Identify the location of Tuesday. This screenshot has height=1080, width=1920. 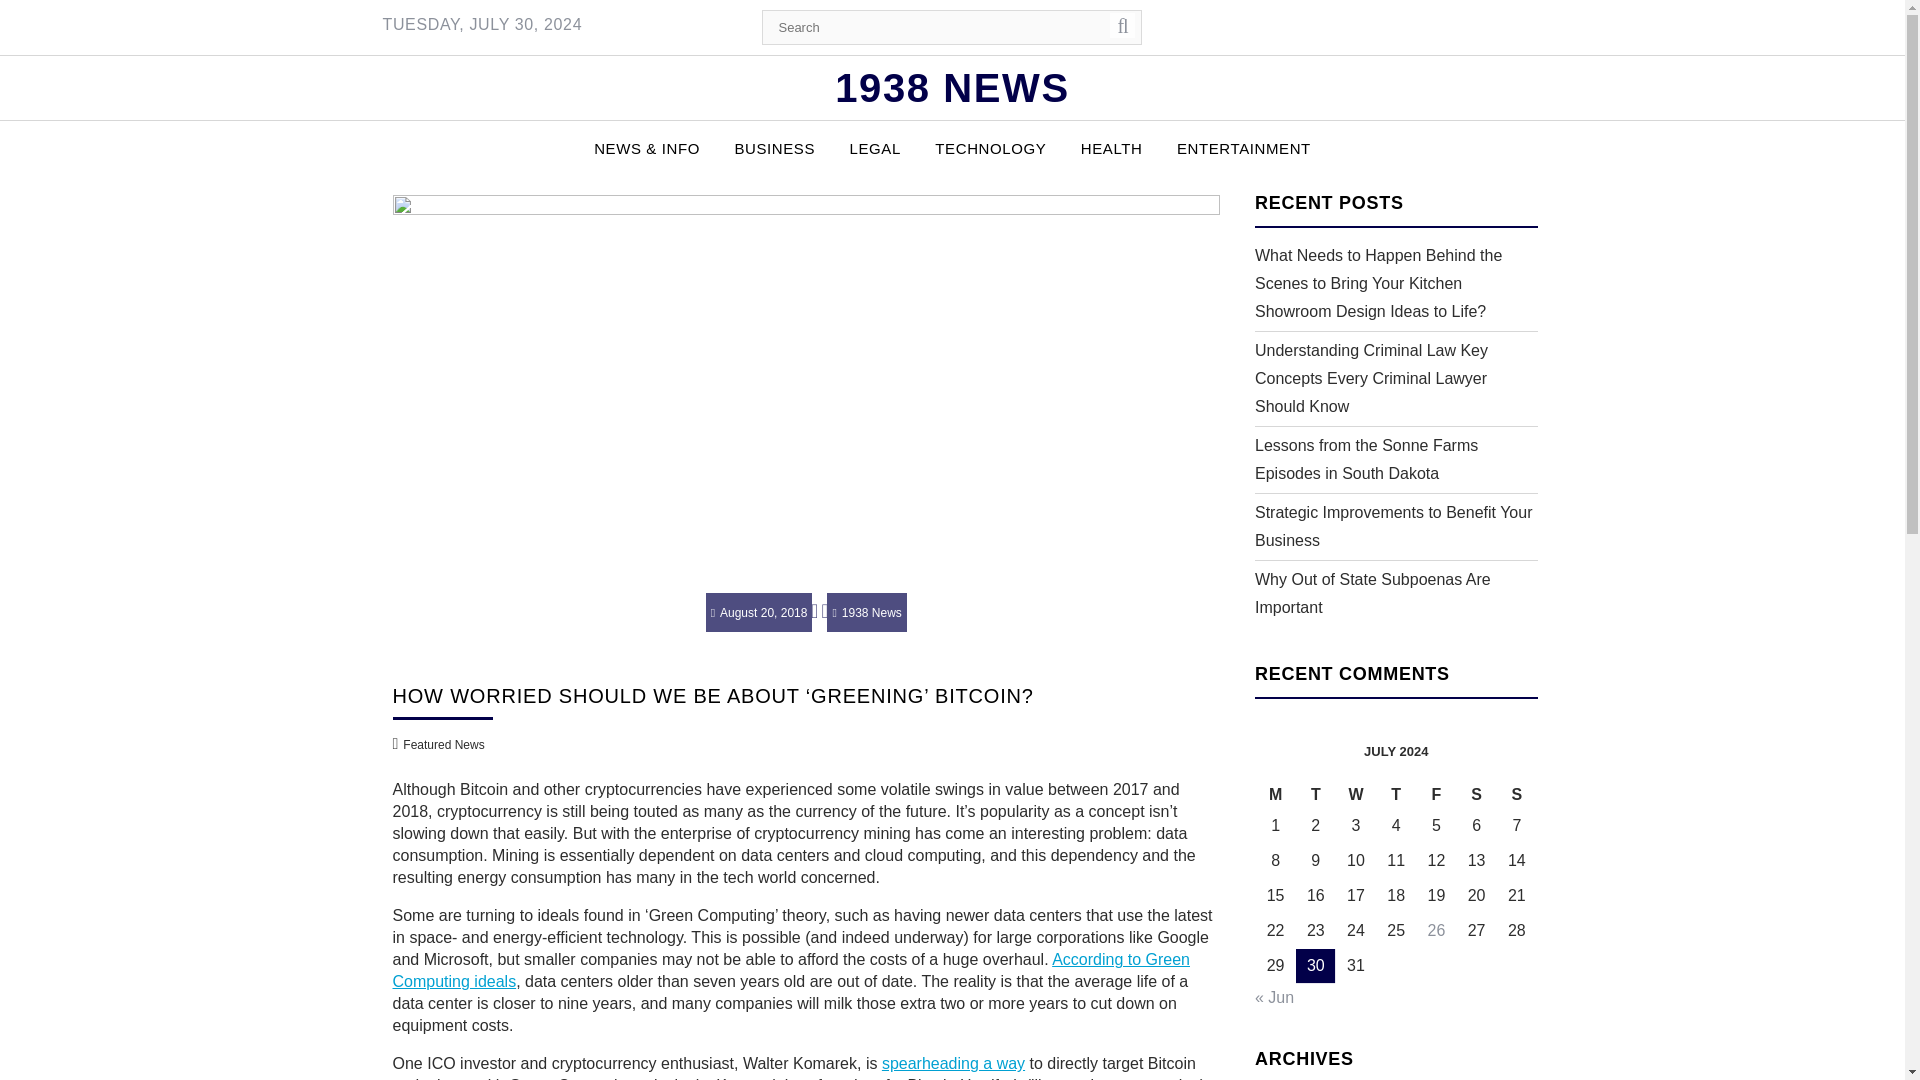
(1316, 794).